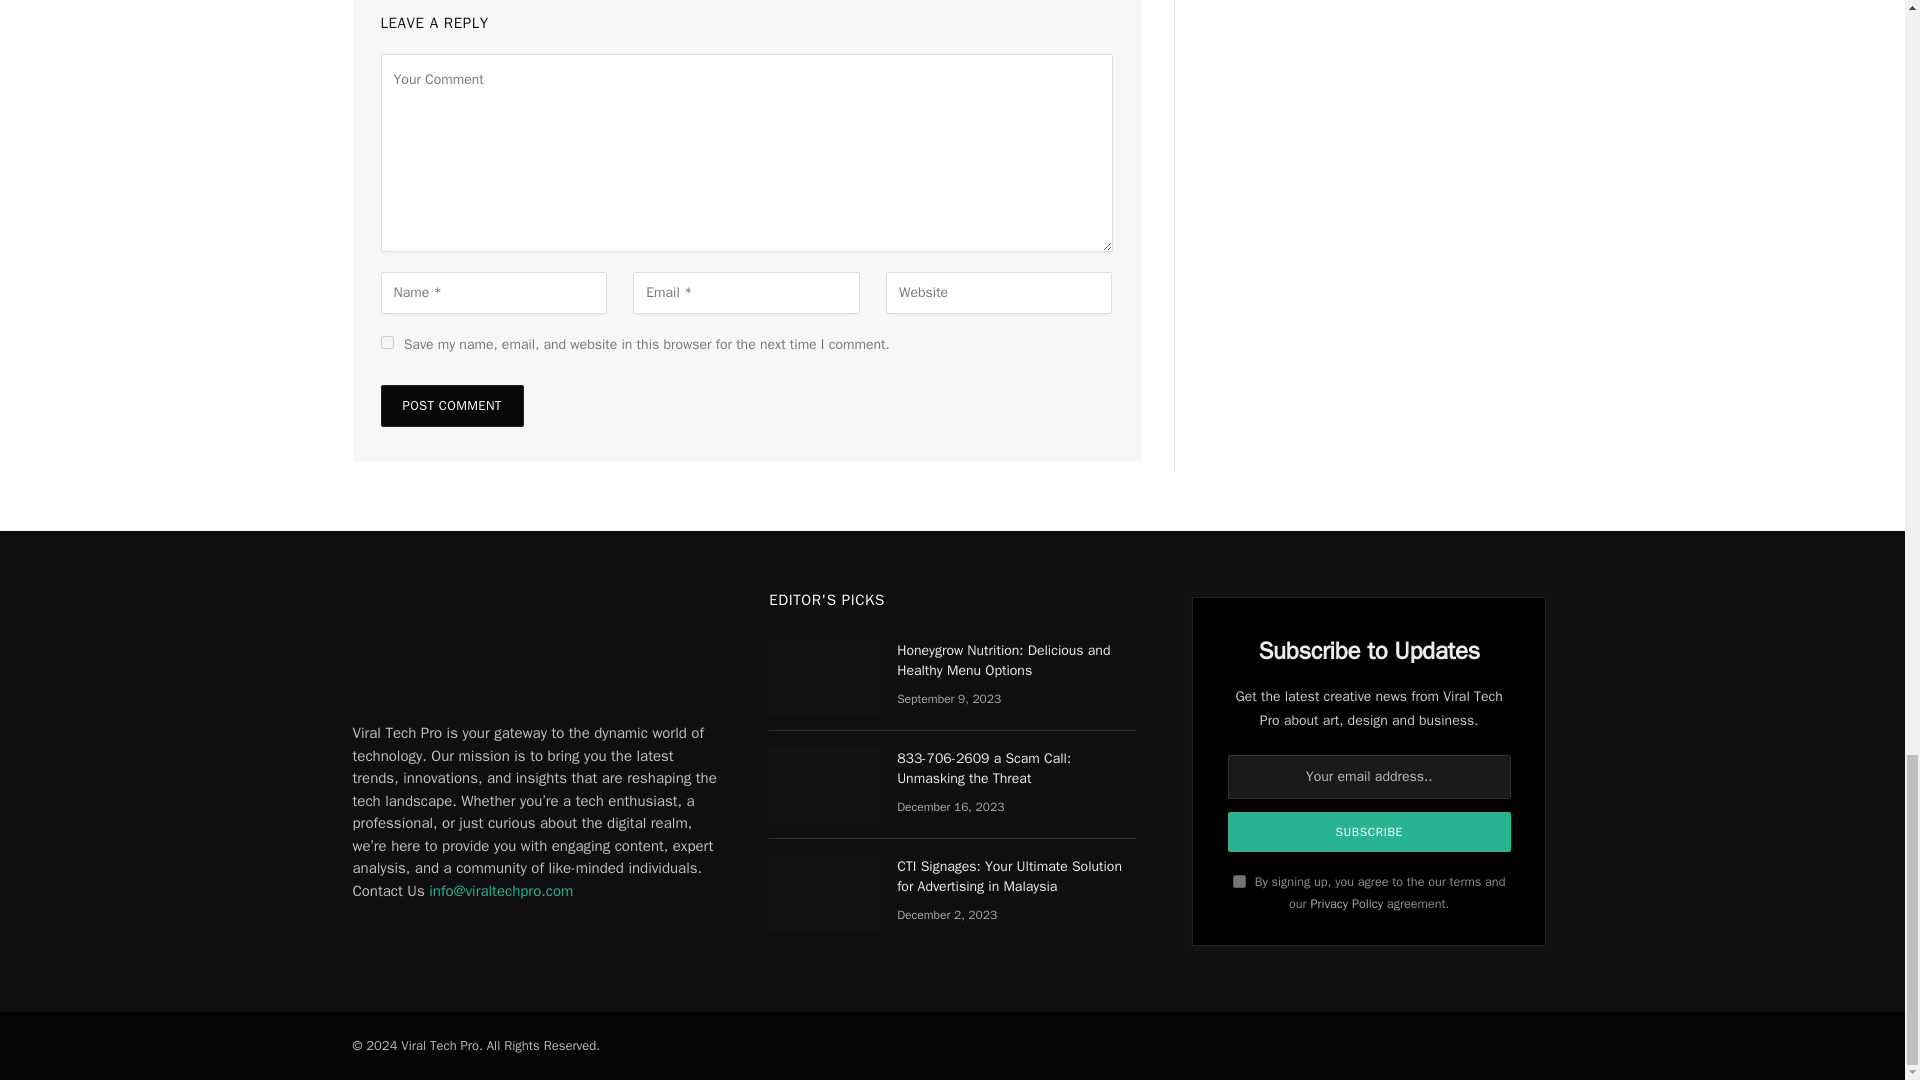 The image size is (1920, 1080). I want to click on Post Comment, so click(451, 405).